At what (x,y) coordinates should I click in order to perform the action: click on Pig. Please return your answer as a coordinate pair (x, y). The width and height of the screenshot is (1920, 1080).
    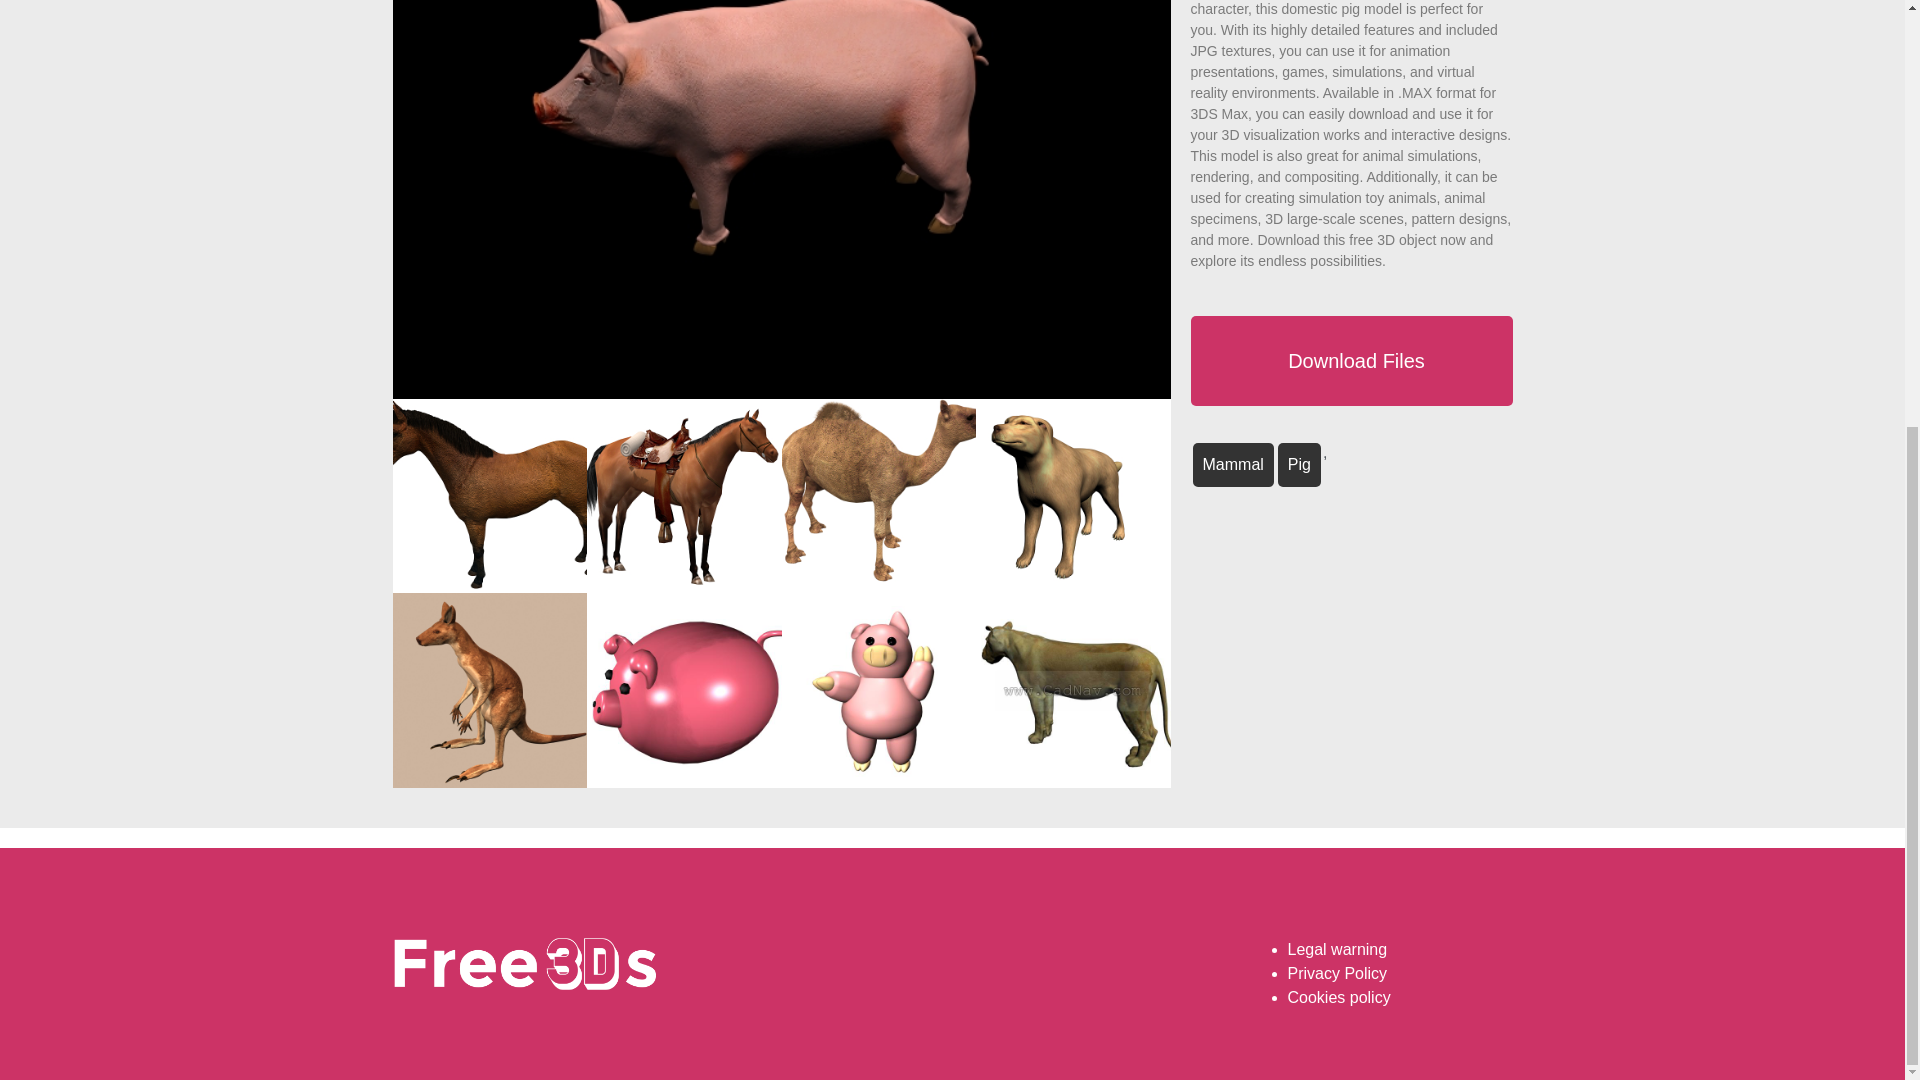
    Looking at the image, I should click on (1299, 464).